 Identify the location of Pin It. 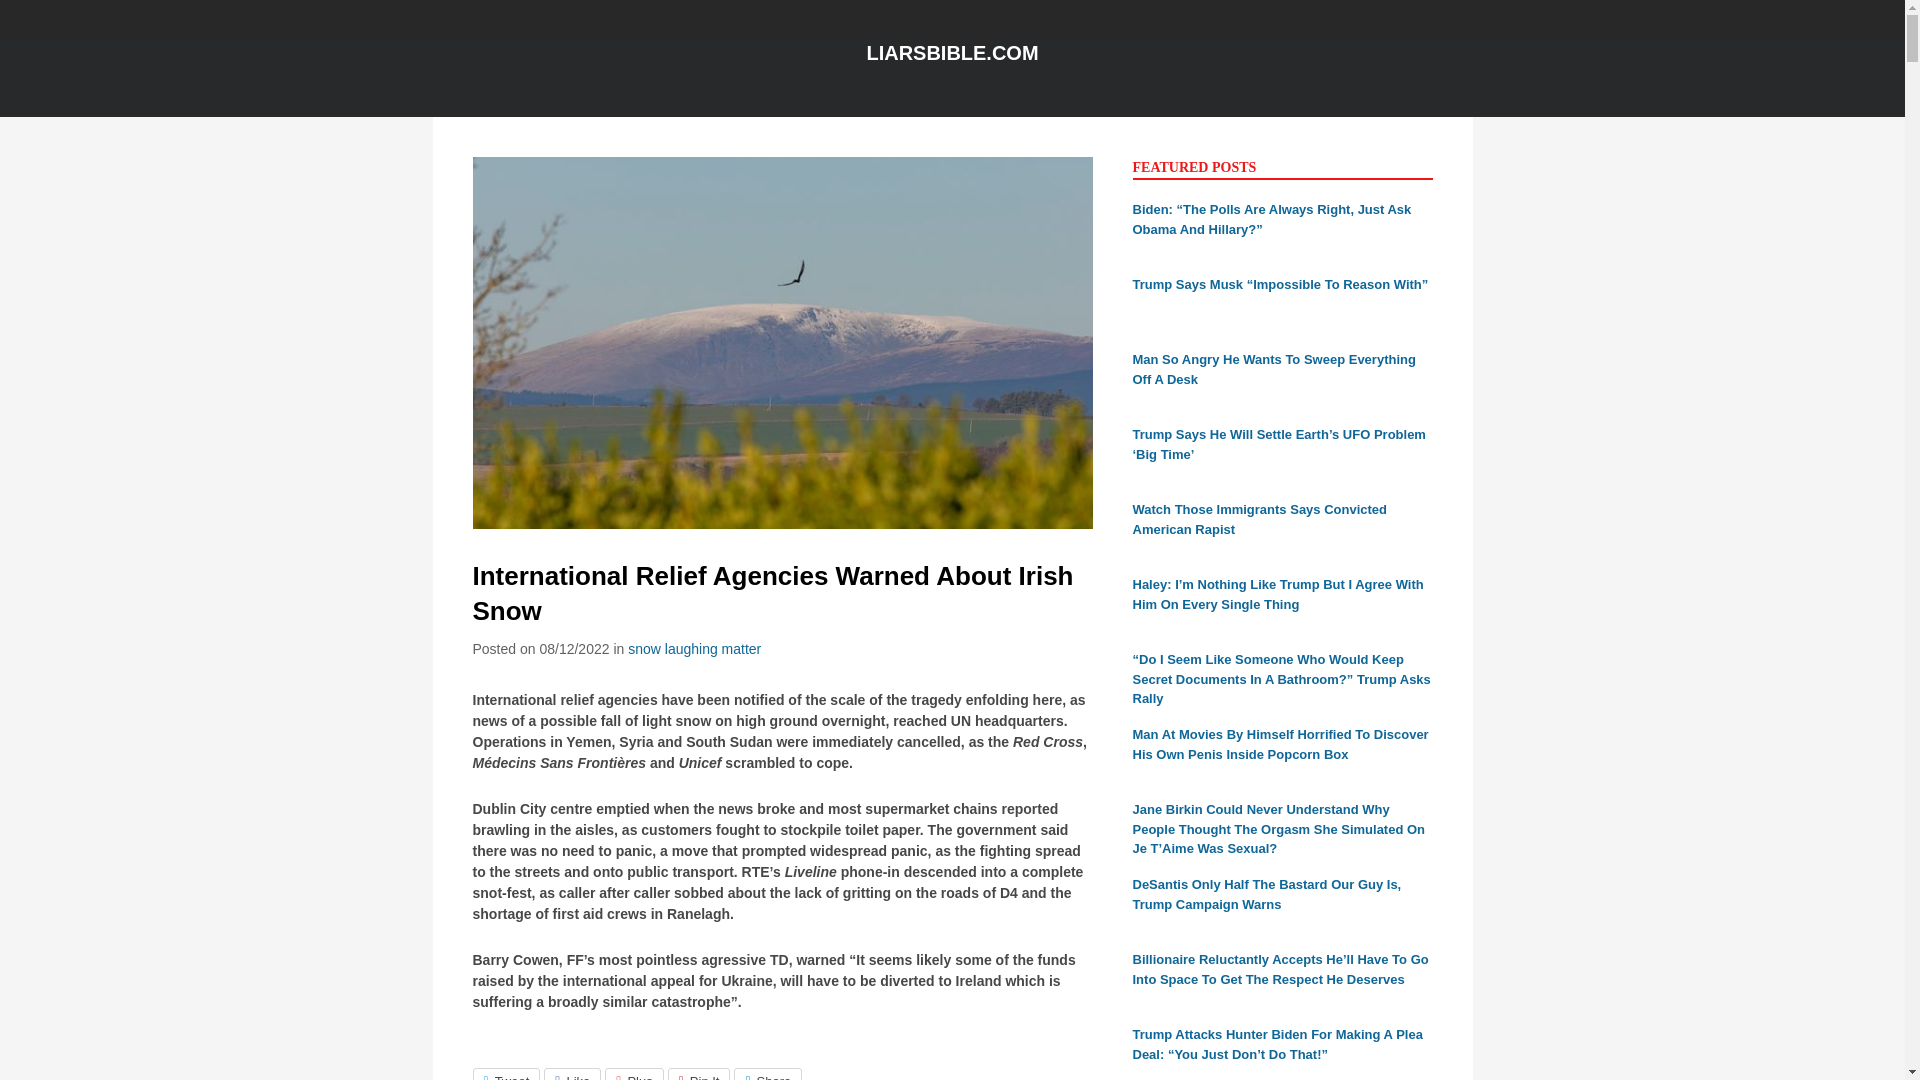
(700, 1074).